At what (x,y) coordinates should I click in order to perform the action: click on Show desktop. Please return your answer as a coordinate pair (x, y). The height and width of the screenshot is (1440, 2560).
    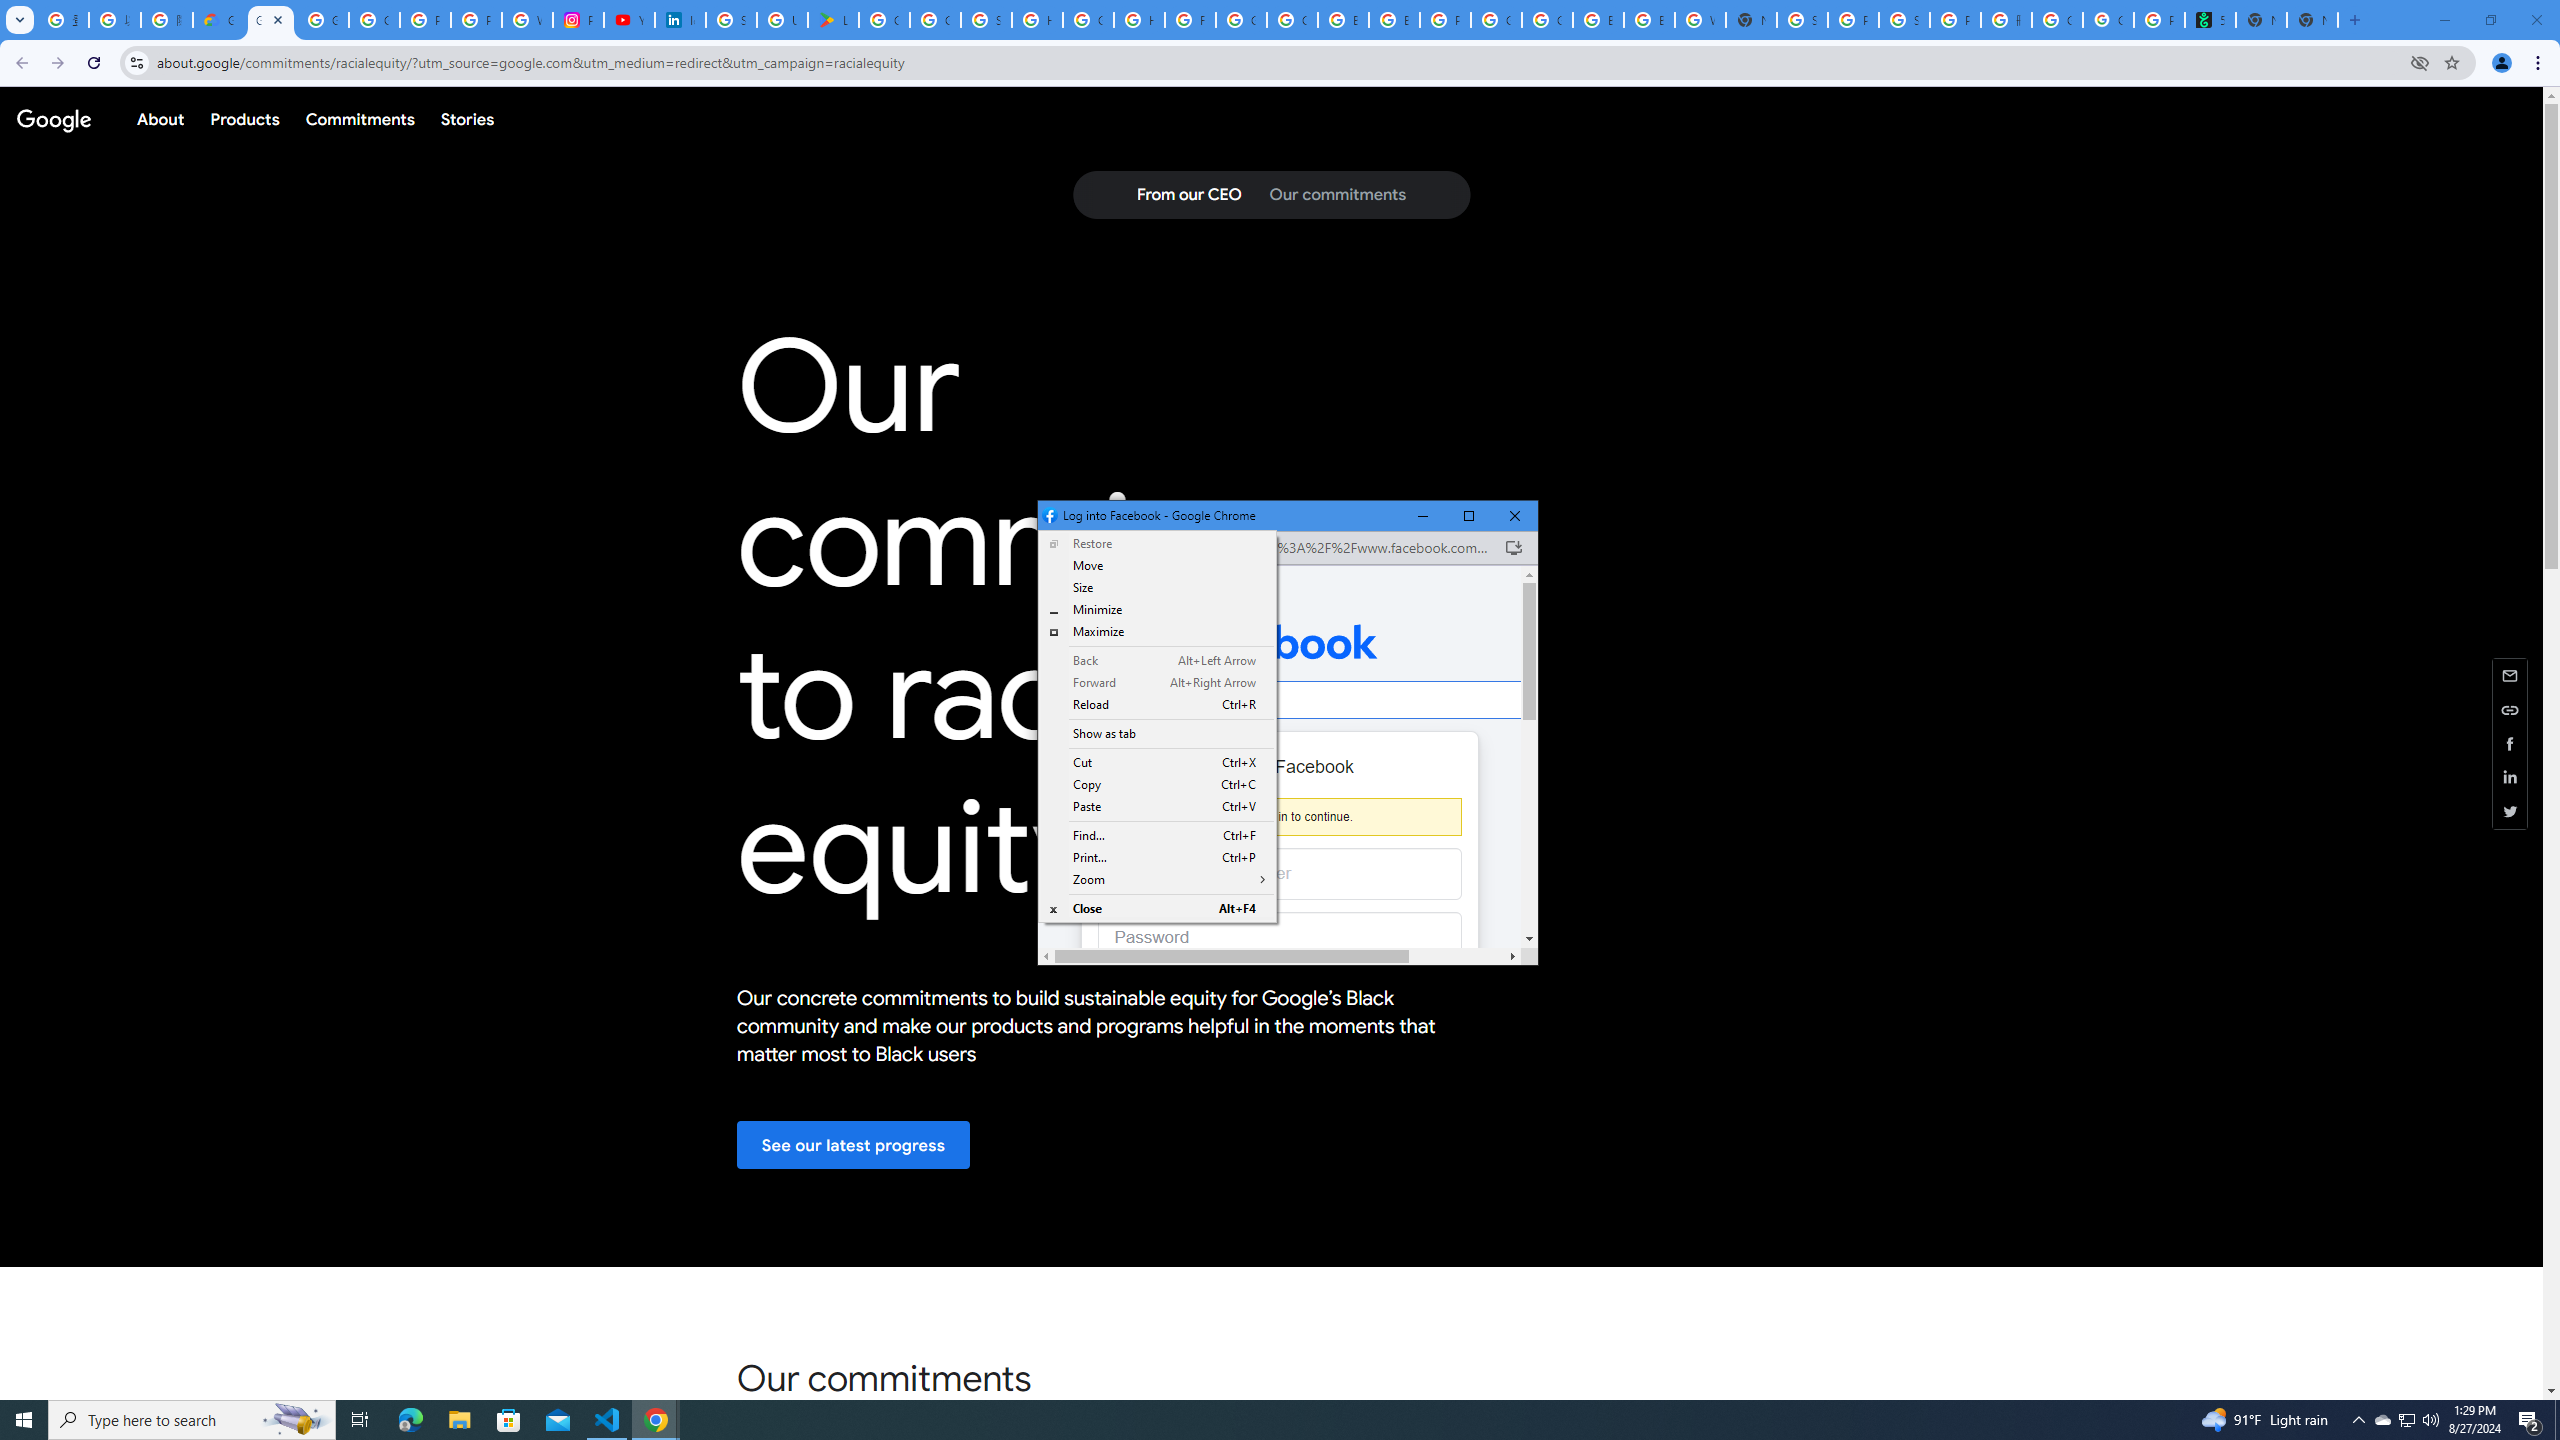
    Looking at the image, I should click on (509, 1420).